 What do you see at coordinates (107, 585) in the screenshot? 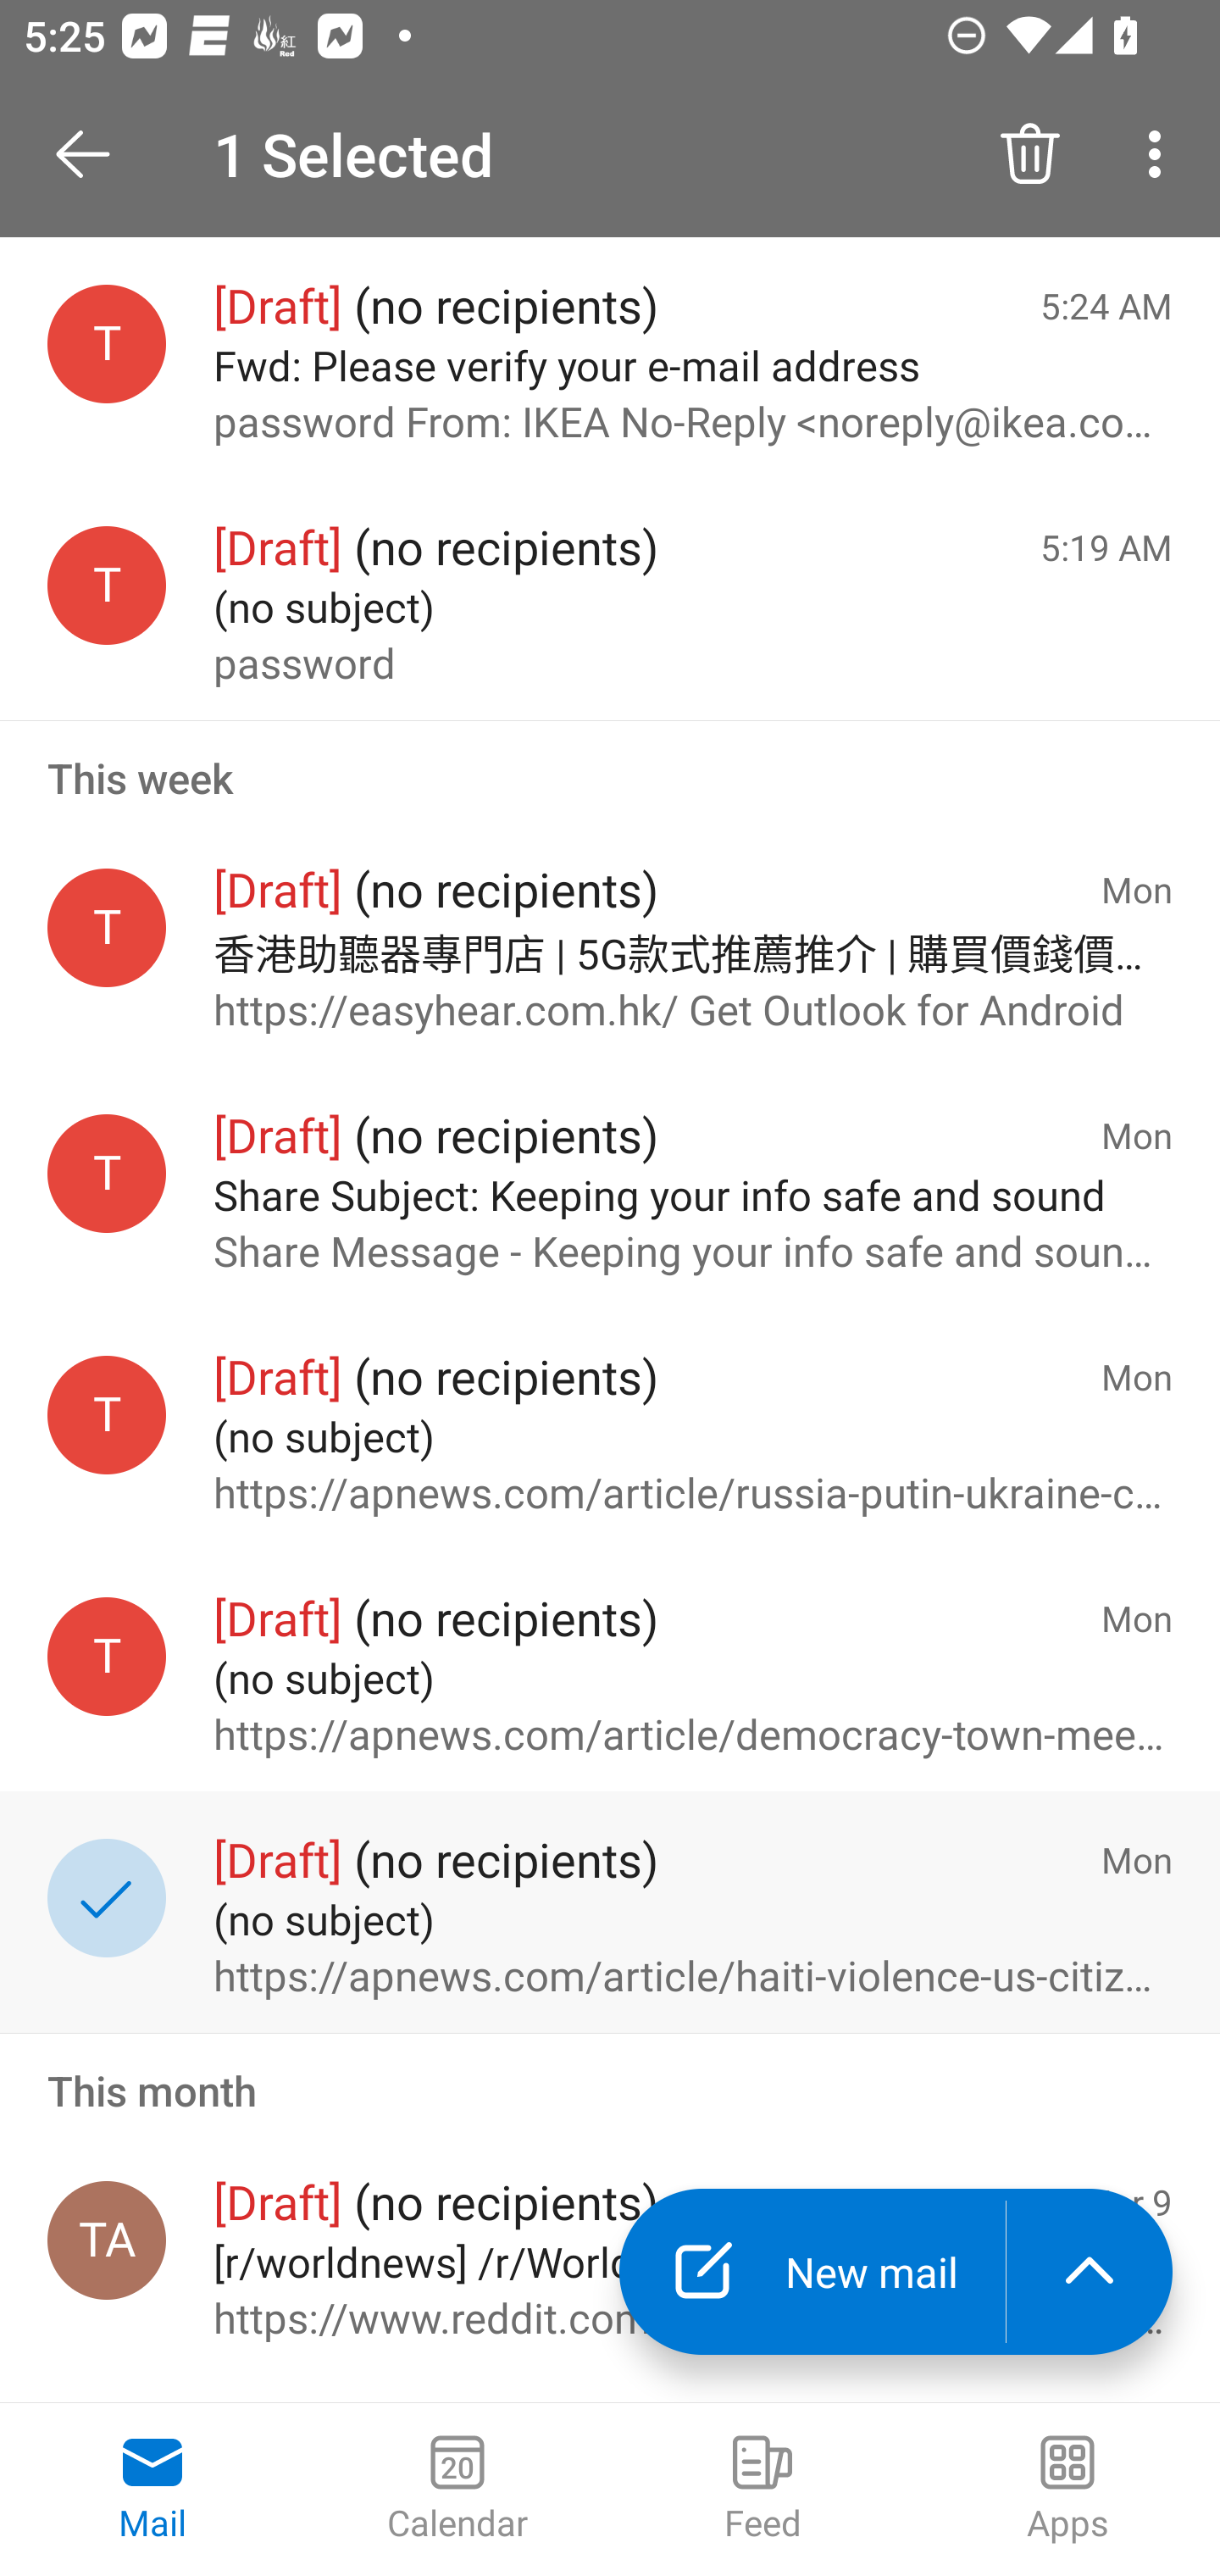
I see `testappium002@outlook.com` at bounding box center [107, 585].